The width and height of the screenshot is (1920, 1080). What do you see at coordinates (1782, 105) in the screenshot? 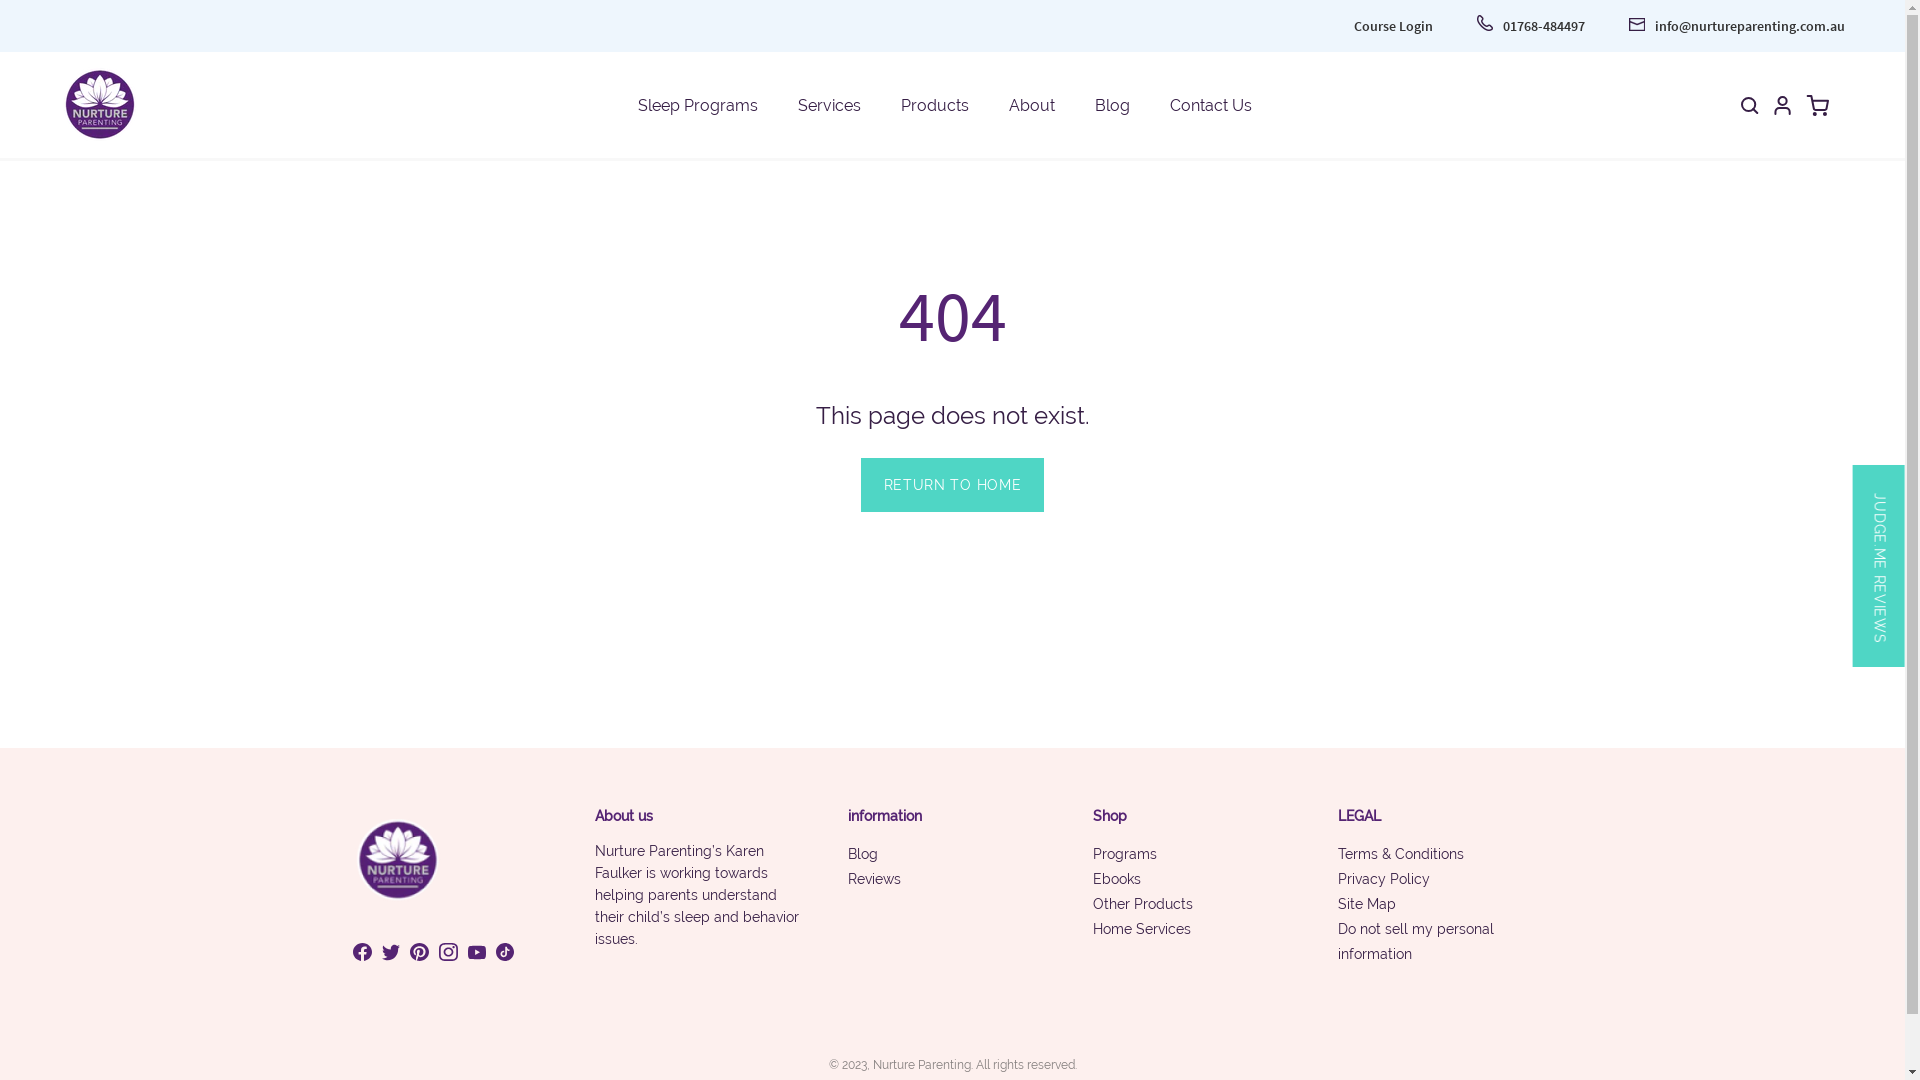
I see `My Account` at bounding box center [1782, 105].